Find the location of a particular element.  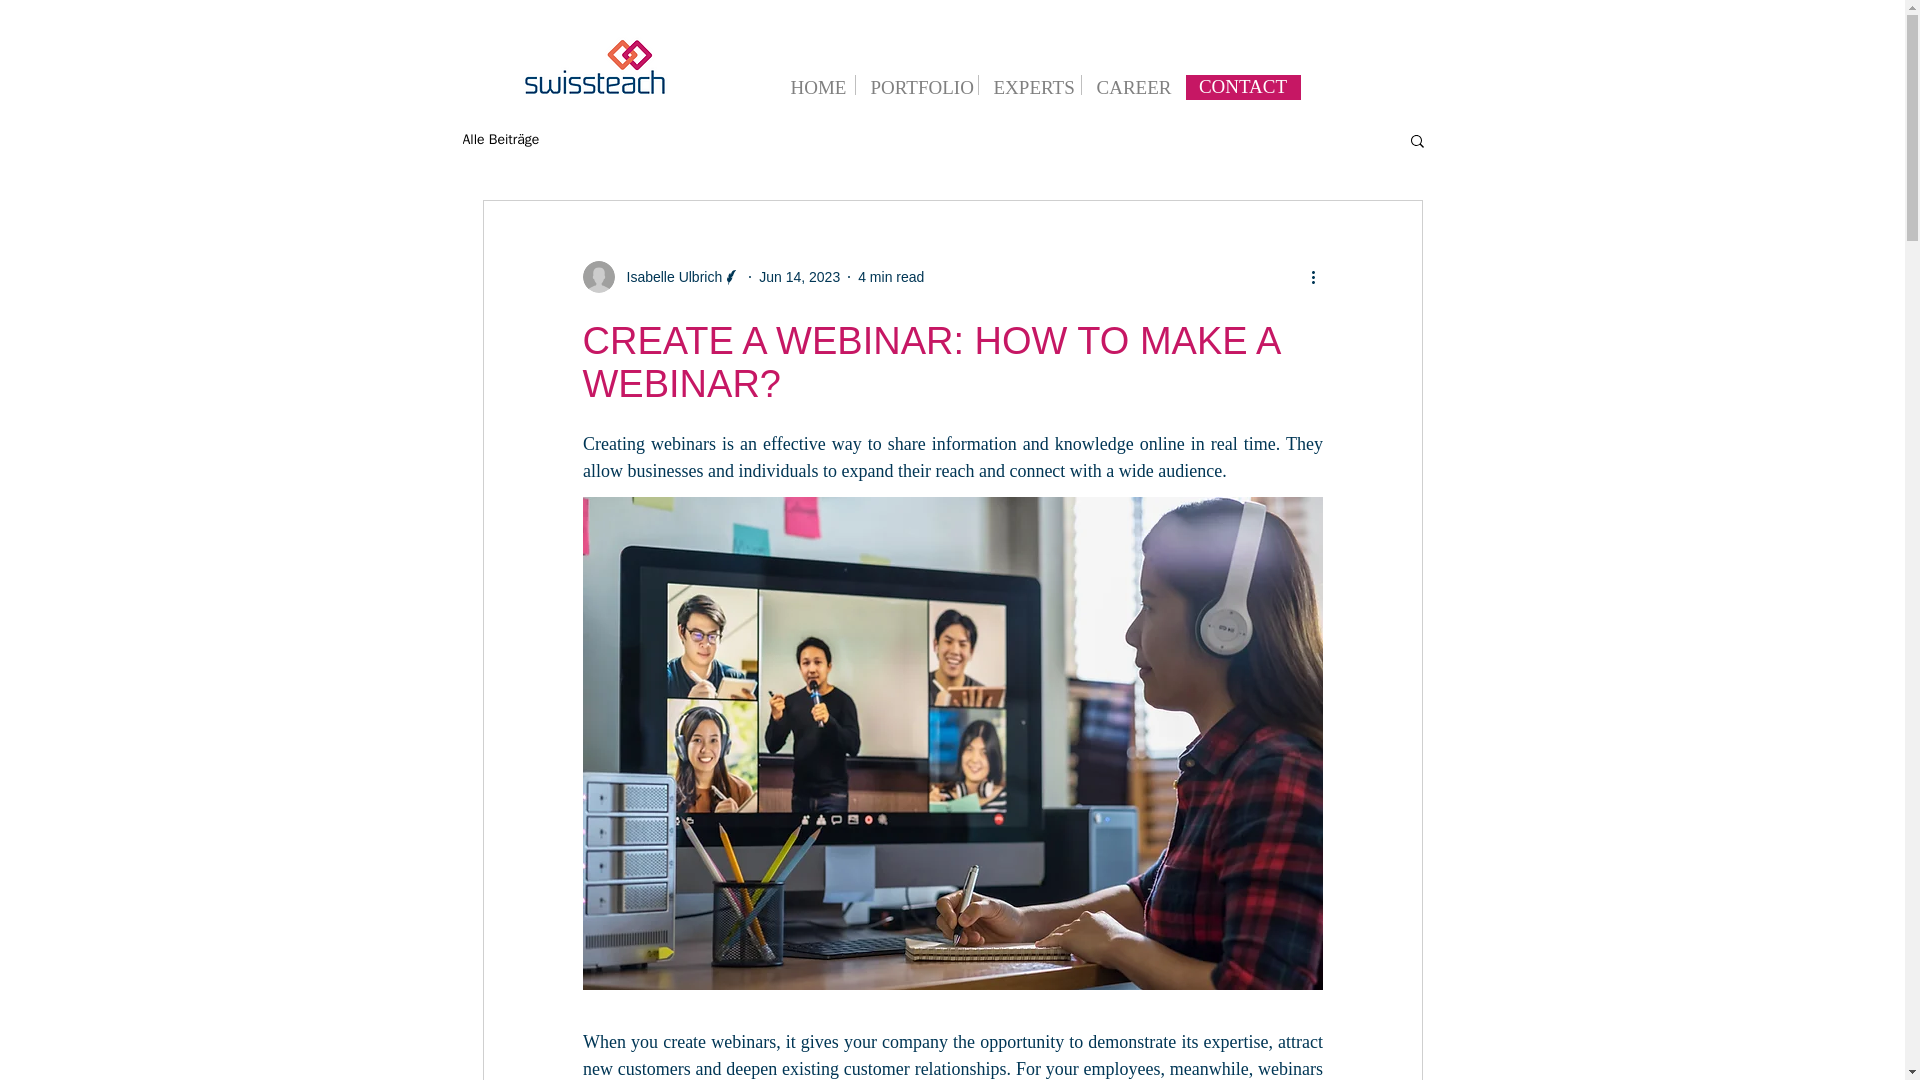

Jun 14, 2023 is located at coordinates (799, 276).